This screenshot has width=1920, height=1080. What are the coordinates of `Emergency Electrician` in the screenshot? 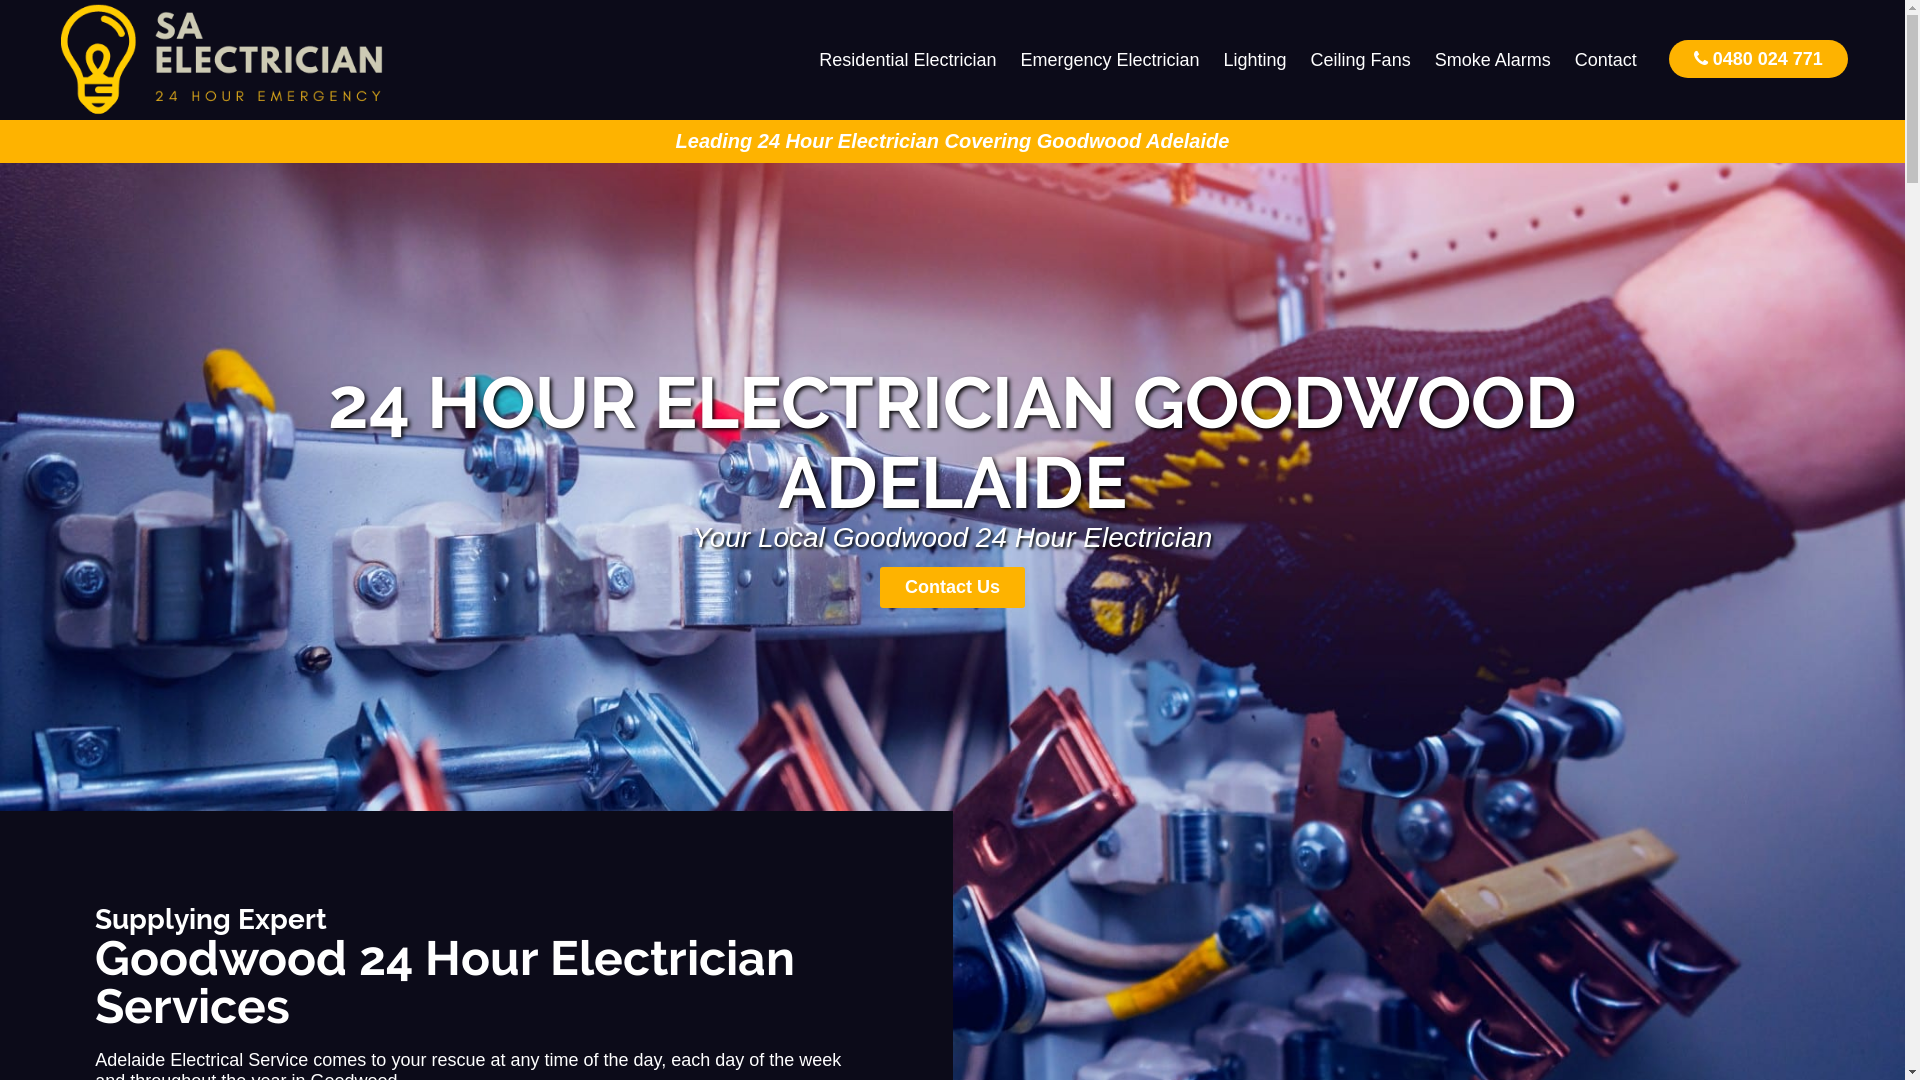 It's located at (1110, 60).